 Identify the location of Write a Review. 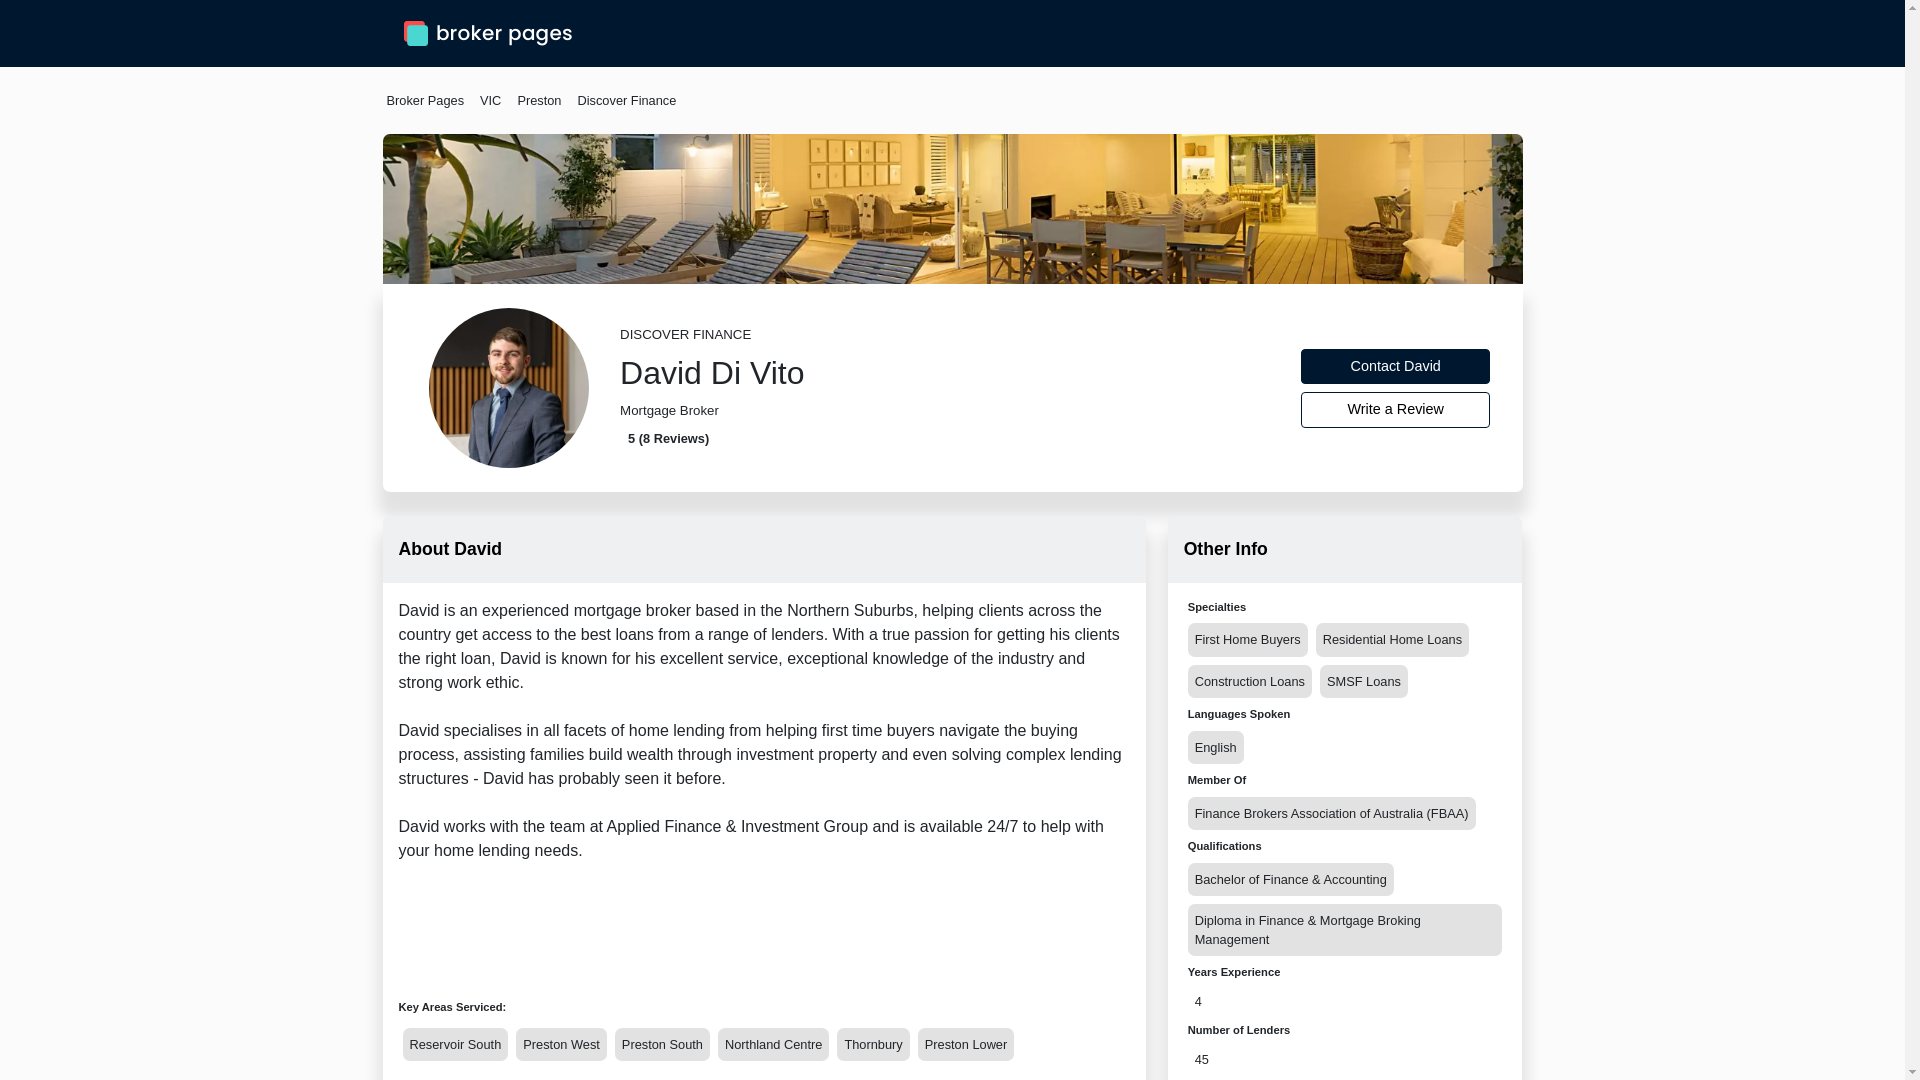
(1396, 410).